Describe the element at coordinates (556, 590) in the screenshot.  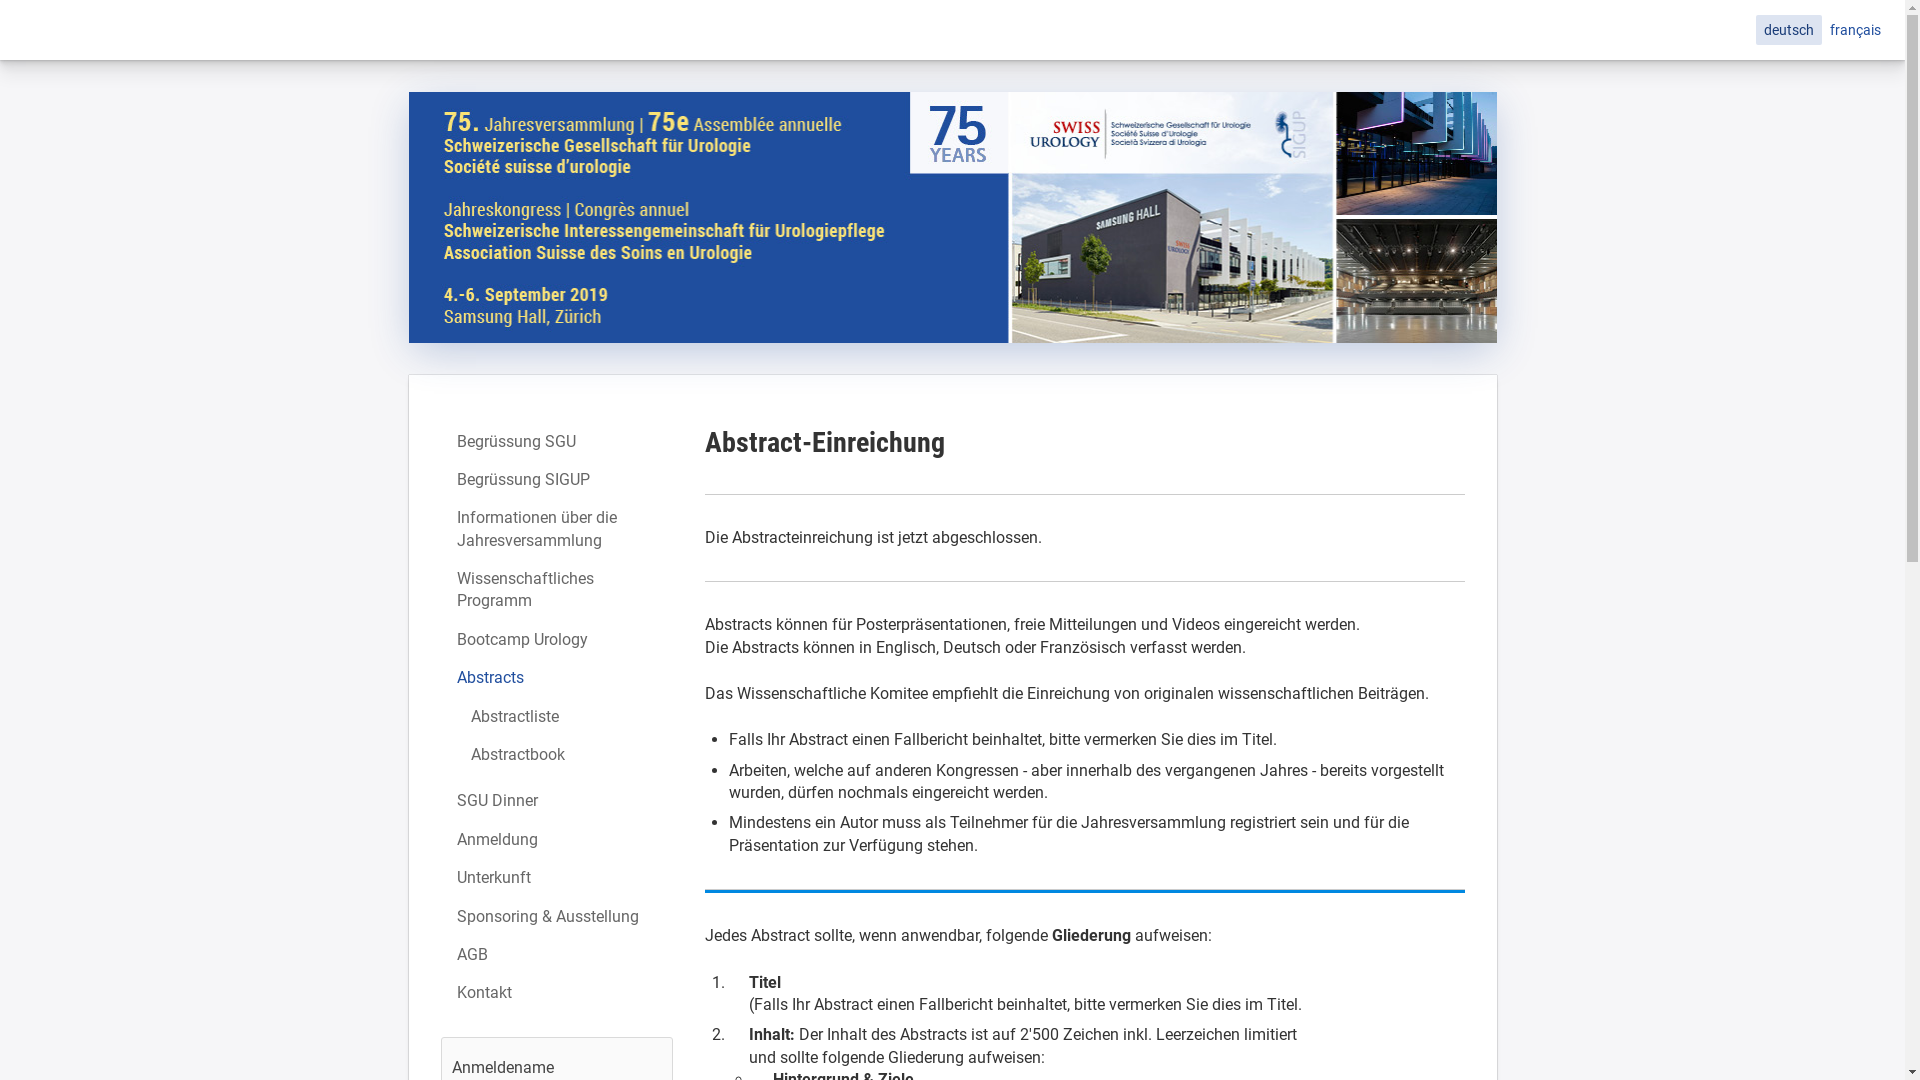
I see `Wissenschaftliches Programm` at that location.